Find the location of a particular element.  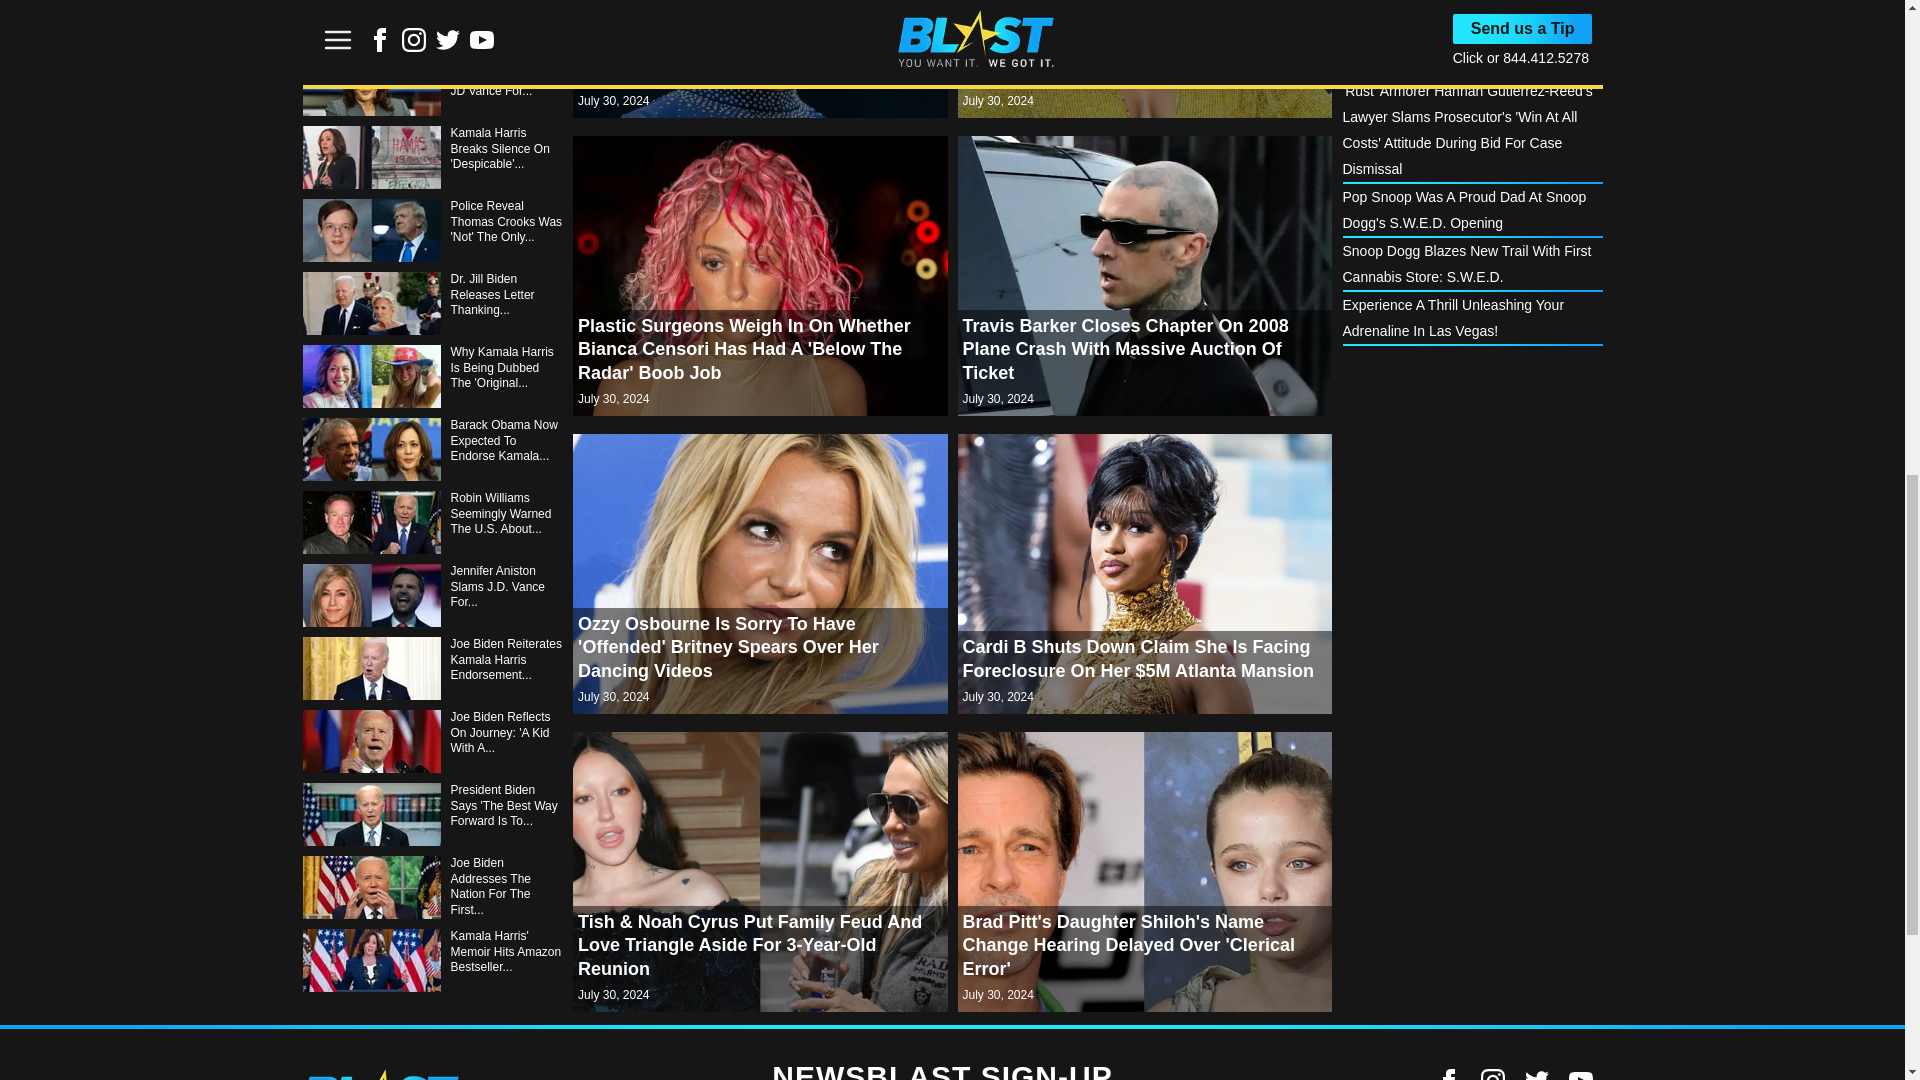

Martin Lawrence Hung Out With The Obamas Before... is located at coordinates (432, 22).